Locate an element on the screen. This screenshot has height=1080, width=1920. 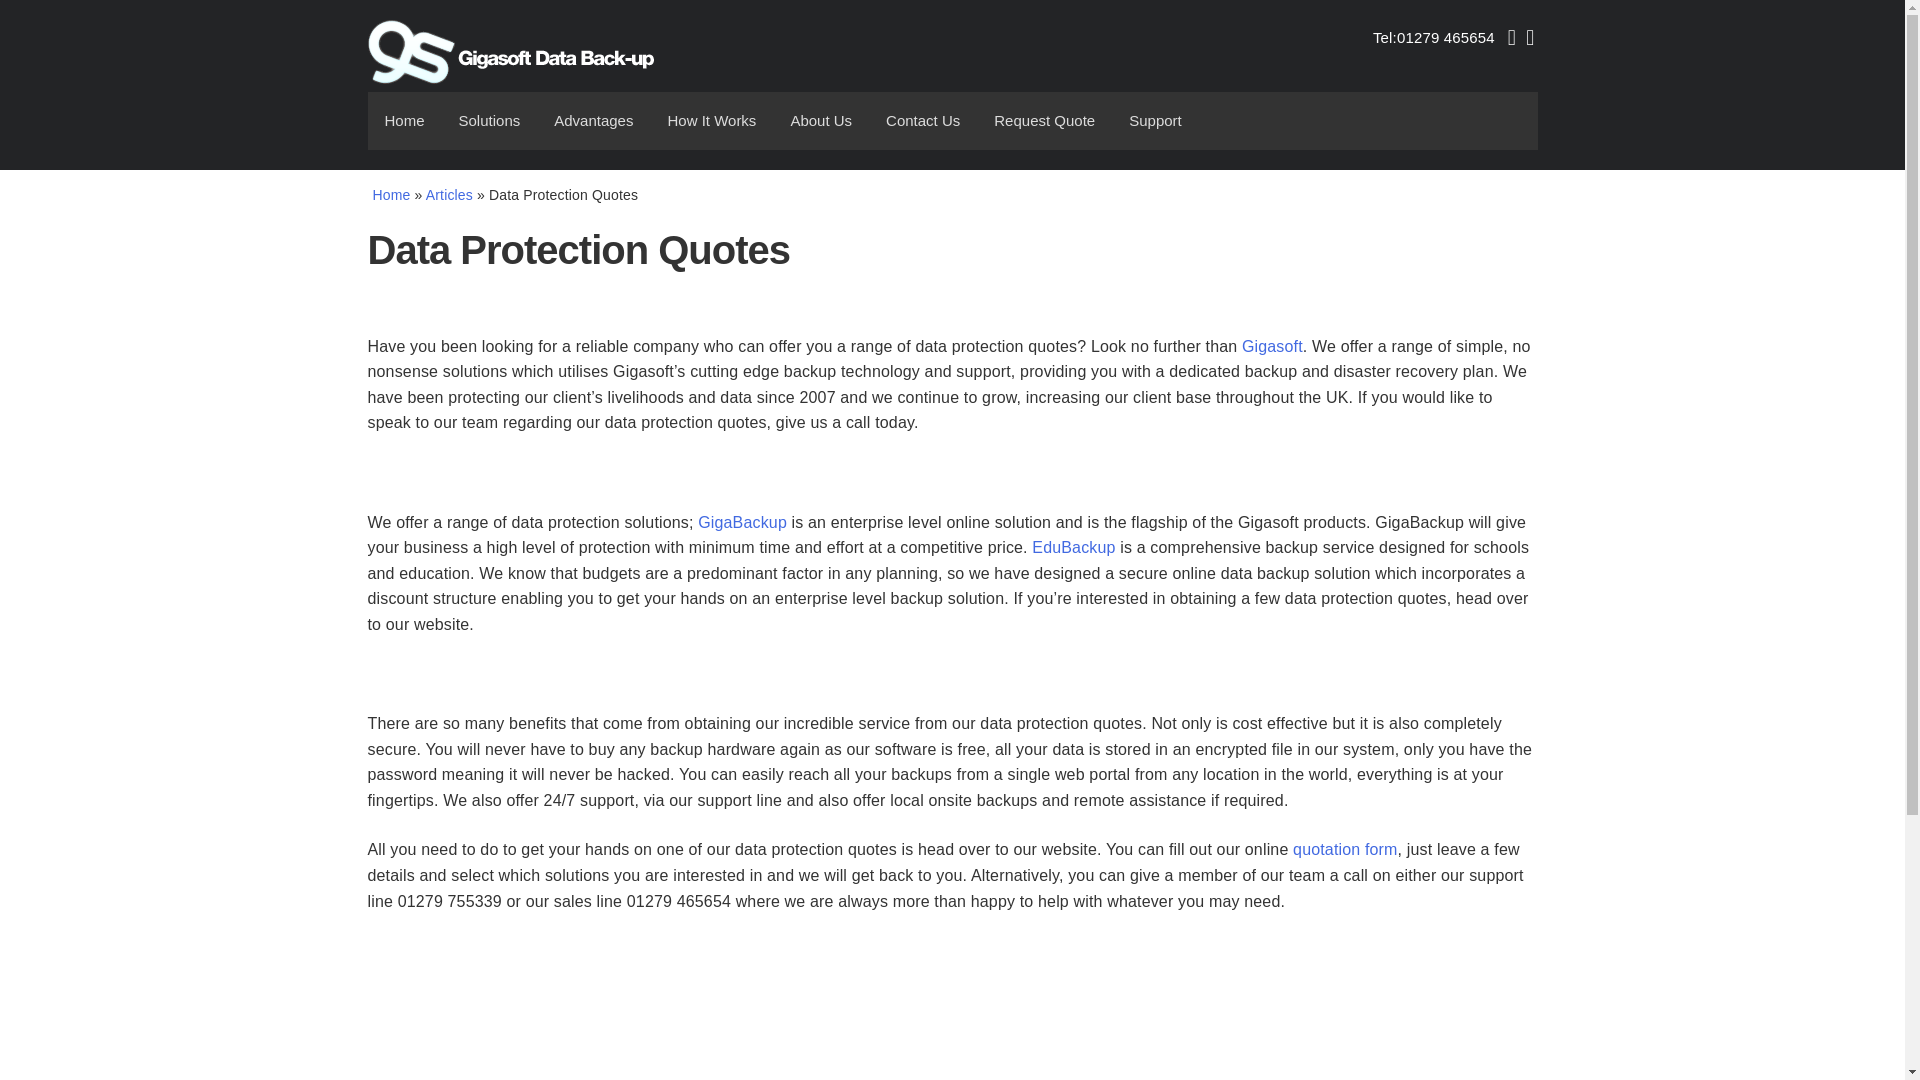
Articles is located at coordinates (449, 194).